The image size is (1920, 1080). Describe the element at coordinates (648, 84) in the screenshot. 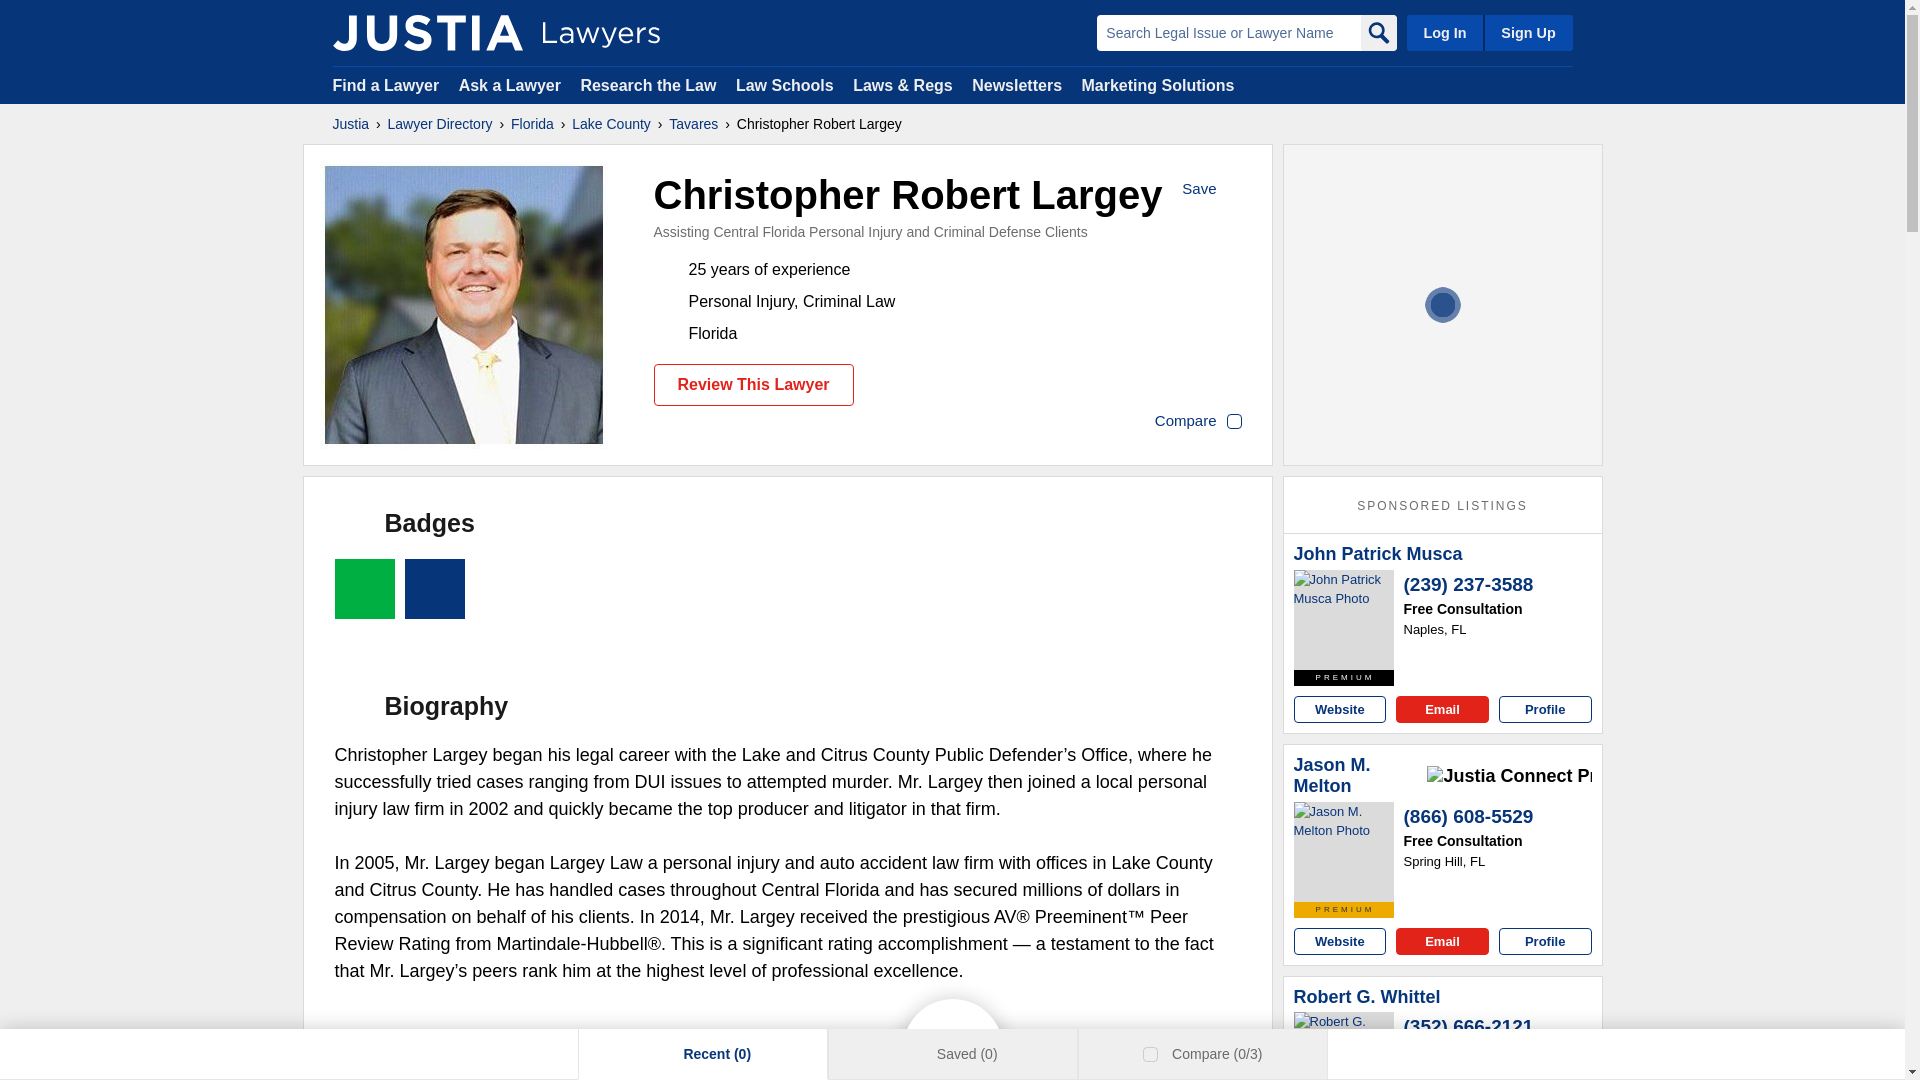

I see `Research the Law` at that location.